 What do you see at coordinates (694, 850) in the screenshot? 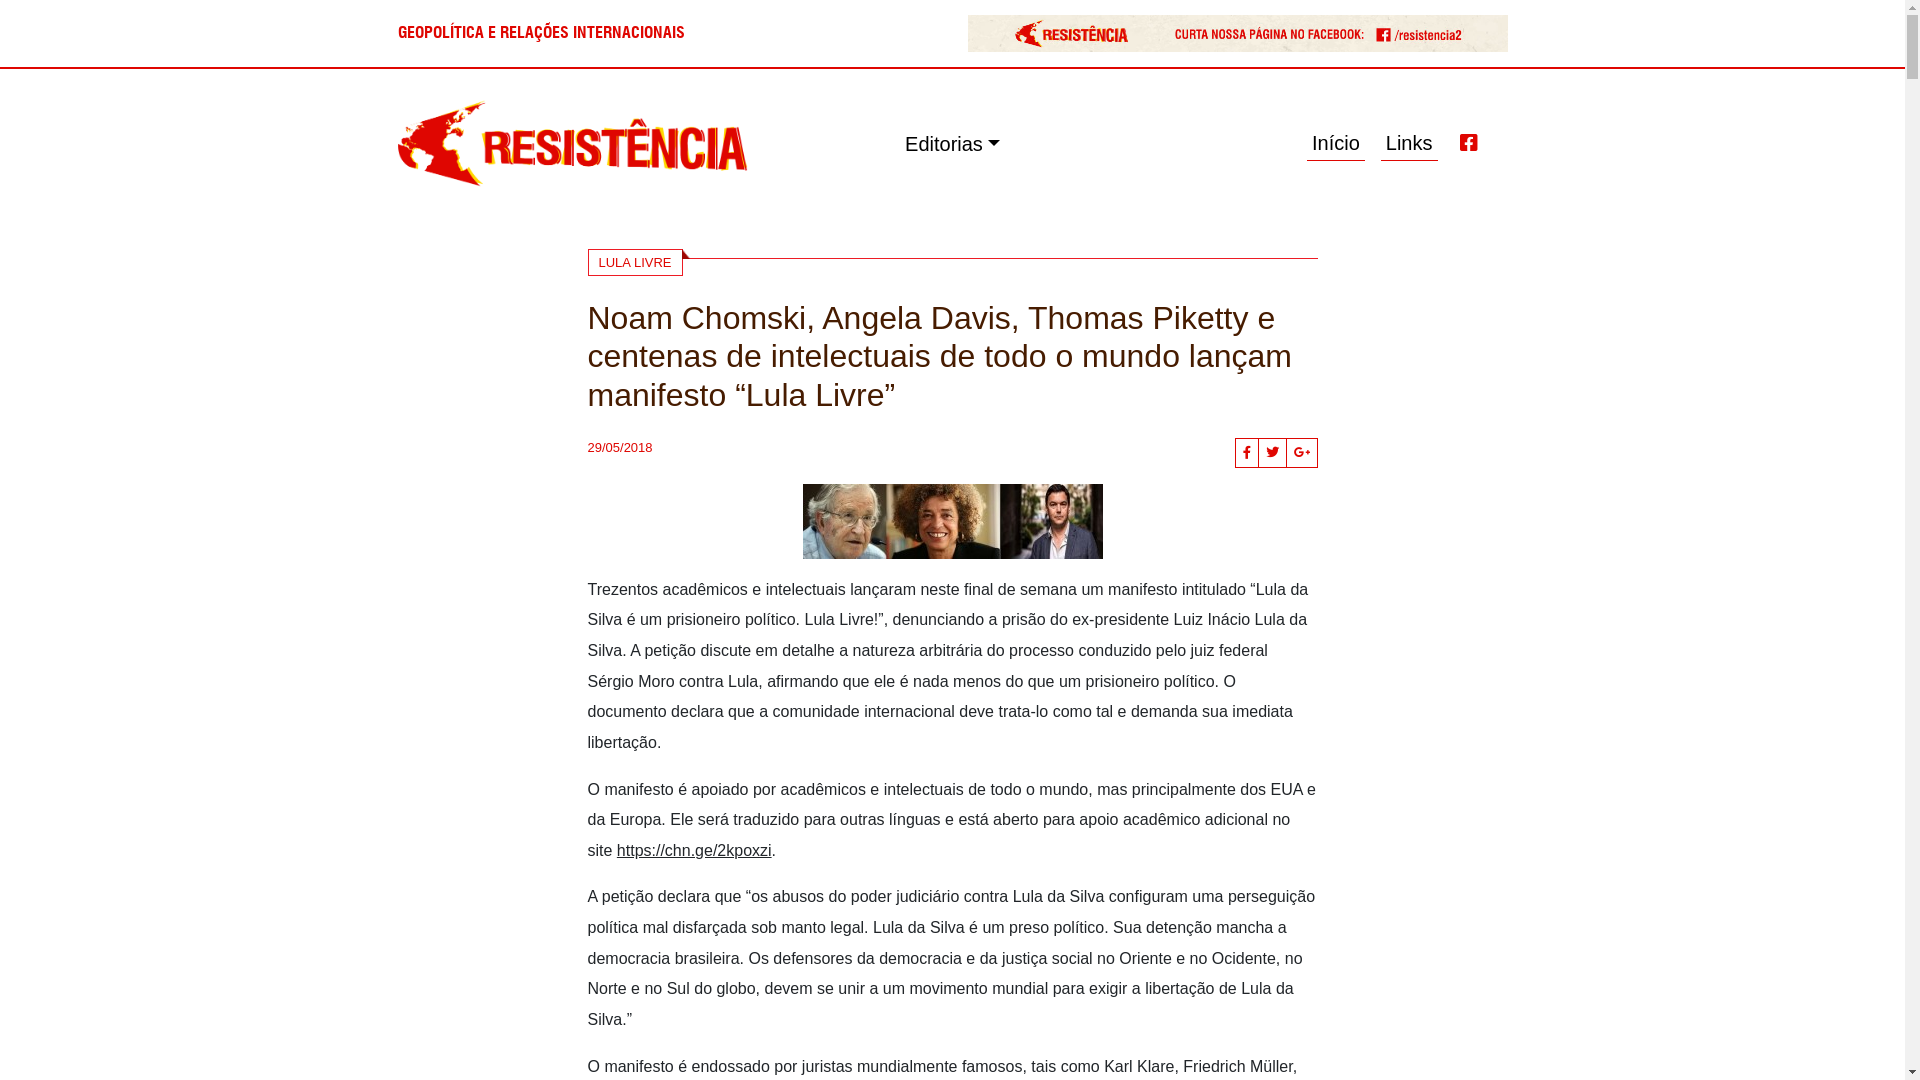
I see `https://chn.ge/2kpoxzi` at bounding box center [694, 850].